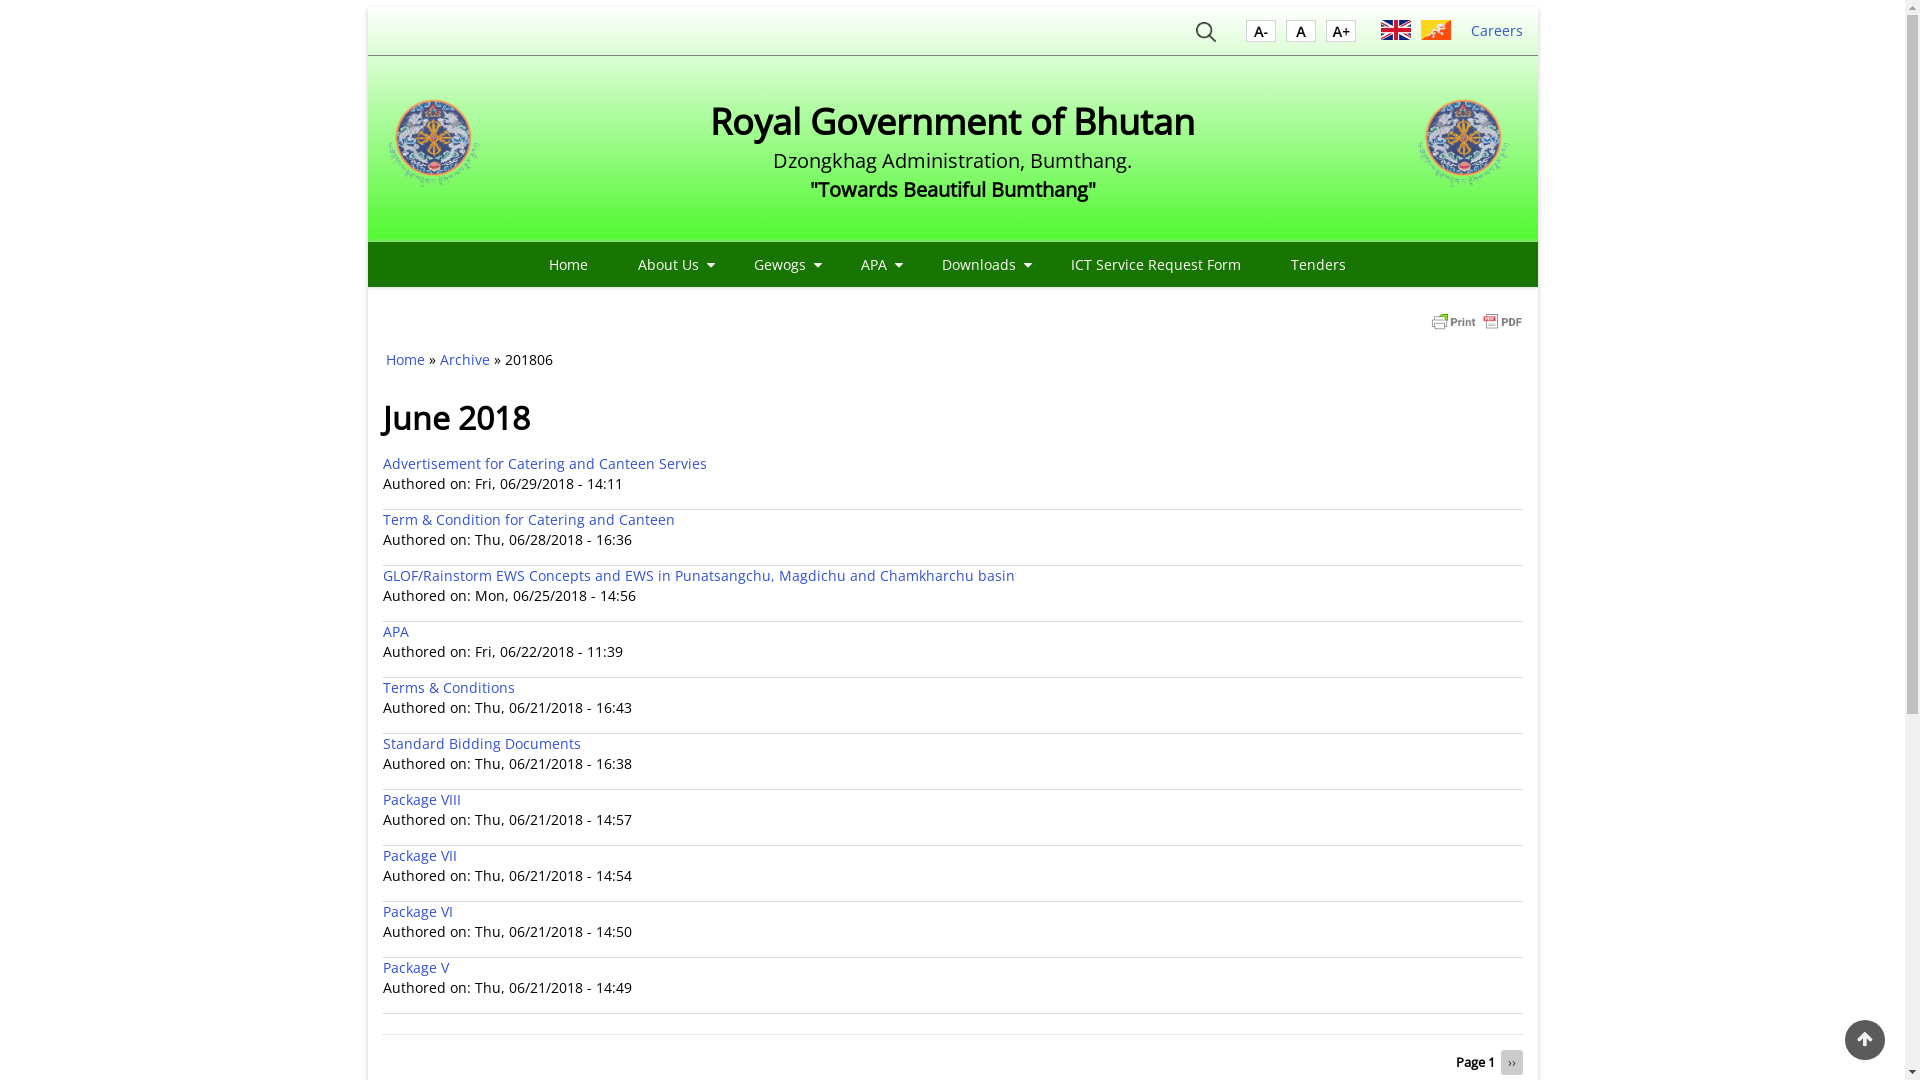 The width and height of the screenshot is (1920, 1080). What do you see at coordinates (1318, 264) in the screenshot?
I see `Tenders` at bounding box center [1318, 264].